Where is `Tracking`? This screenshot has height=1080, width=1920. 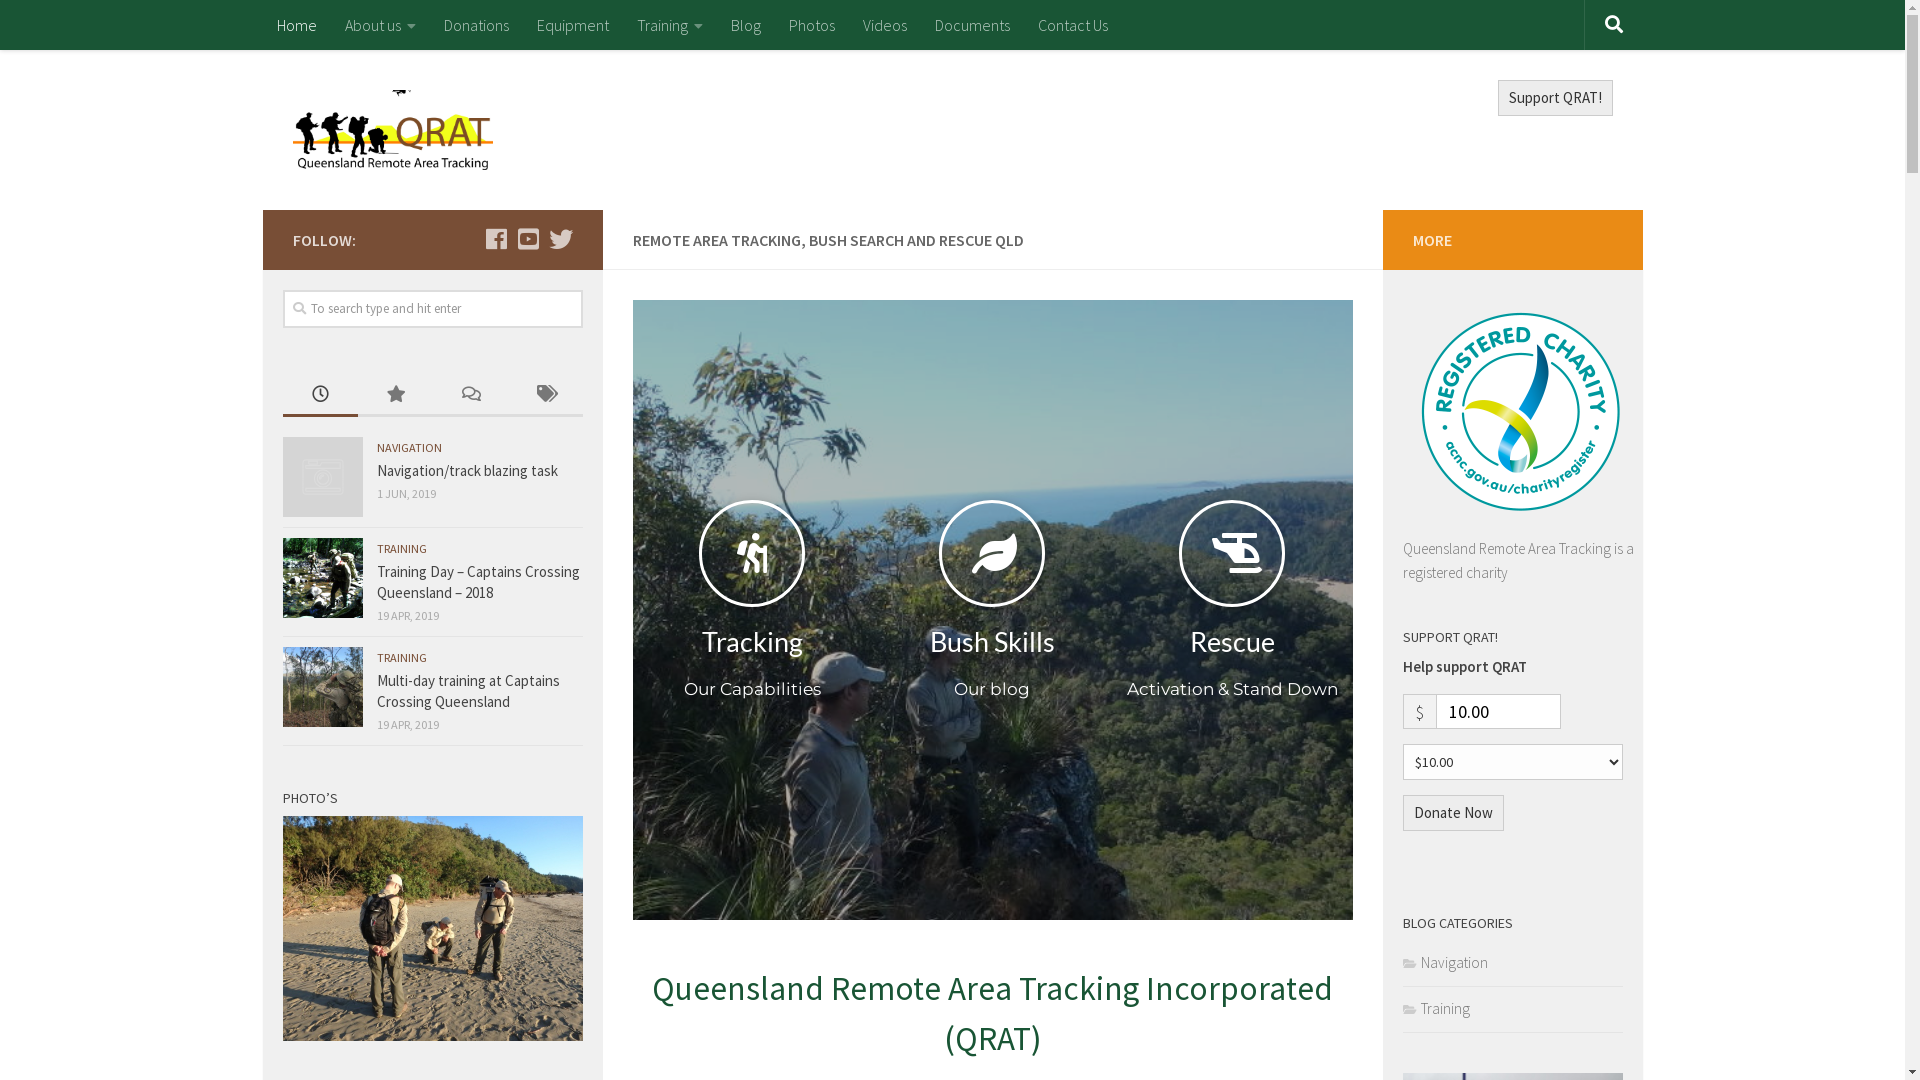 Tracking is located at coordinates (752, 642).